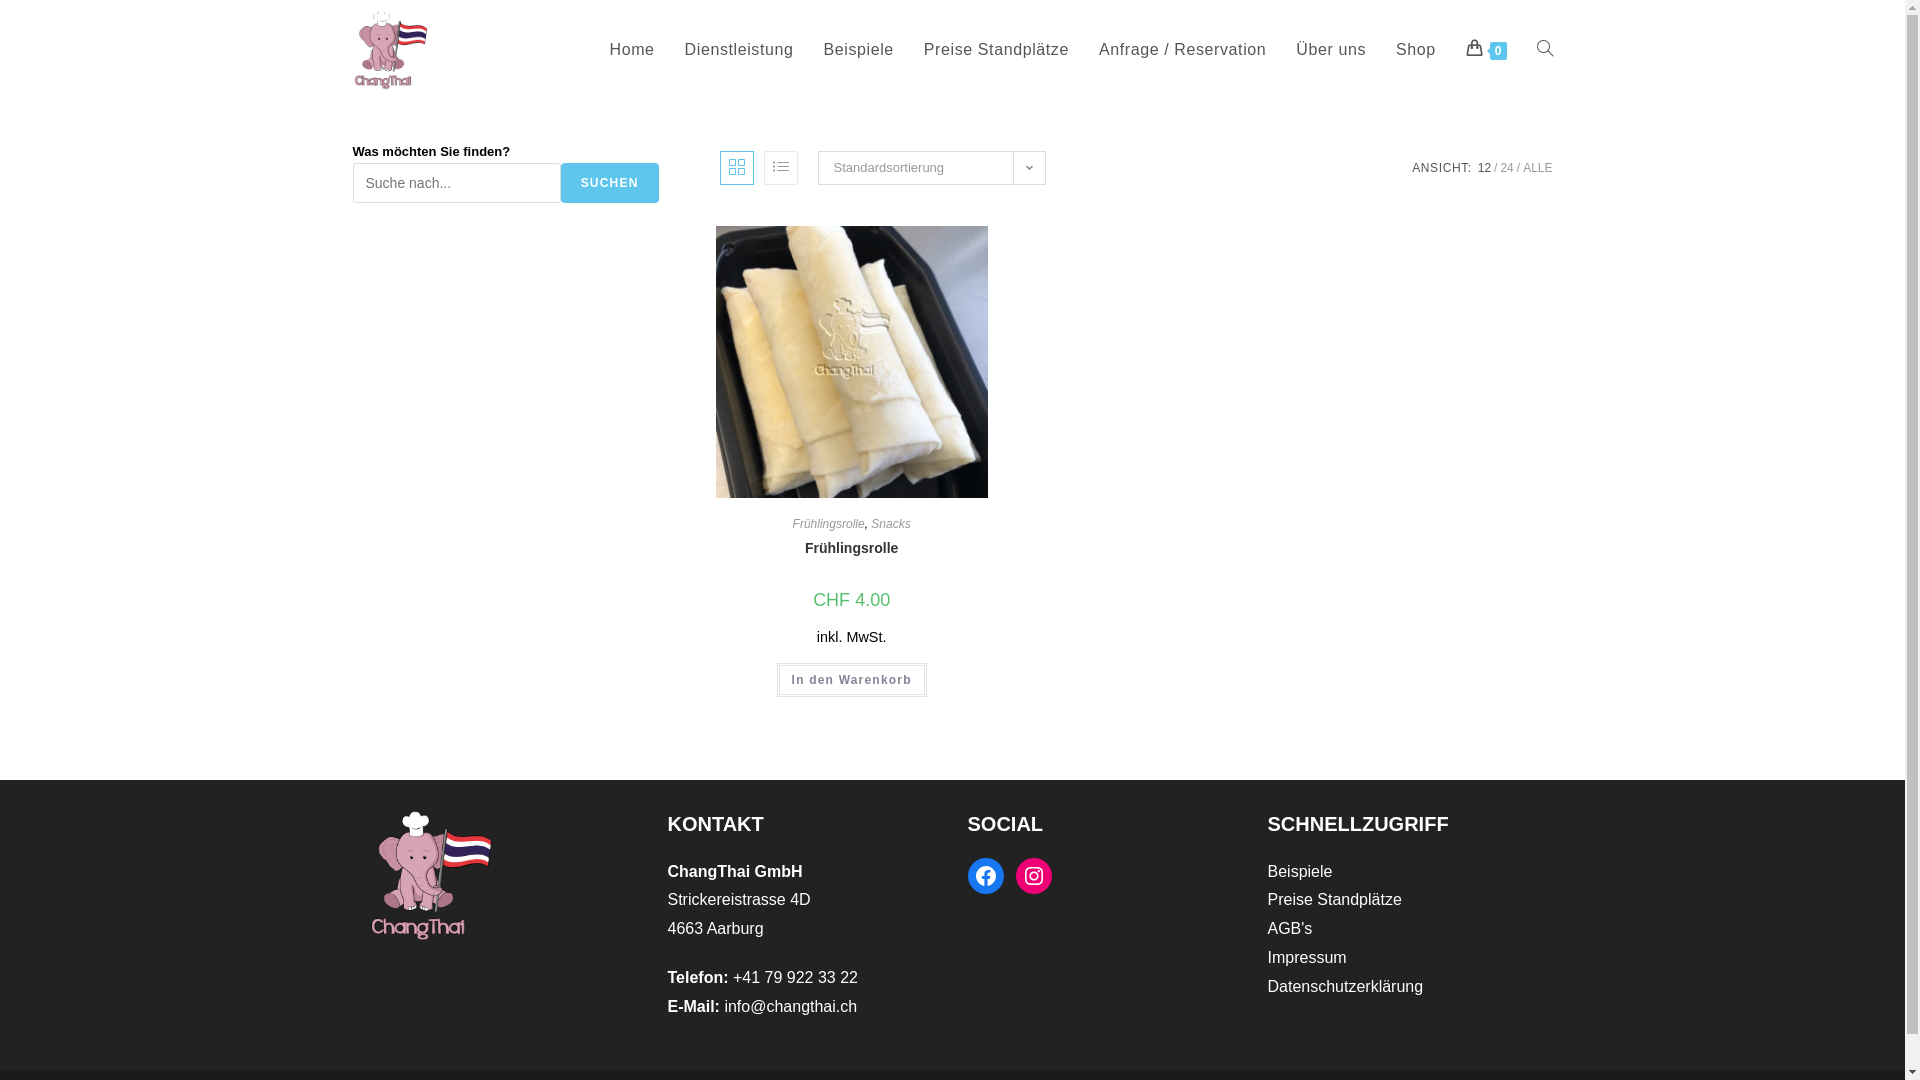 The height and width of the screenshot is (1080, 1920). Describe the element at coordinates (1290, 928) in the screenshot. I see `AGB's` at that location.